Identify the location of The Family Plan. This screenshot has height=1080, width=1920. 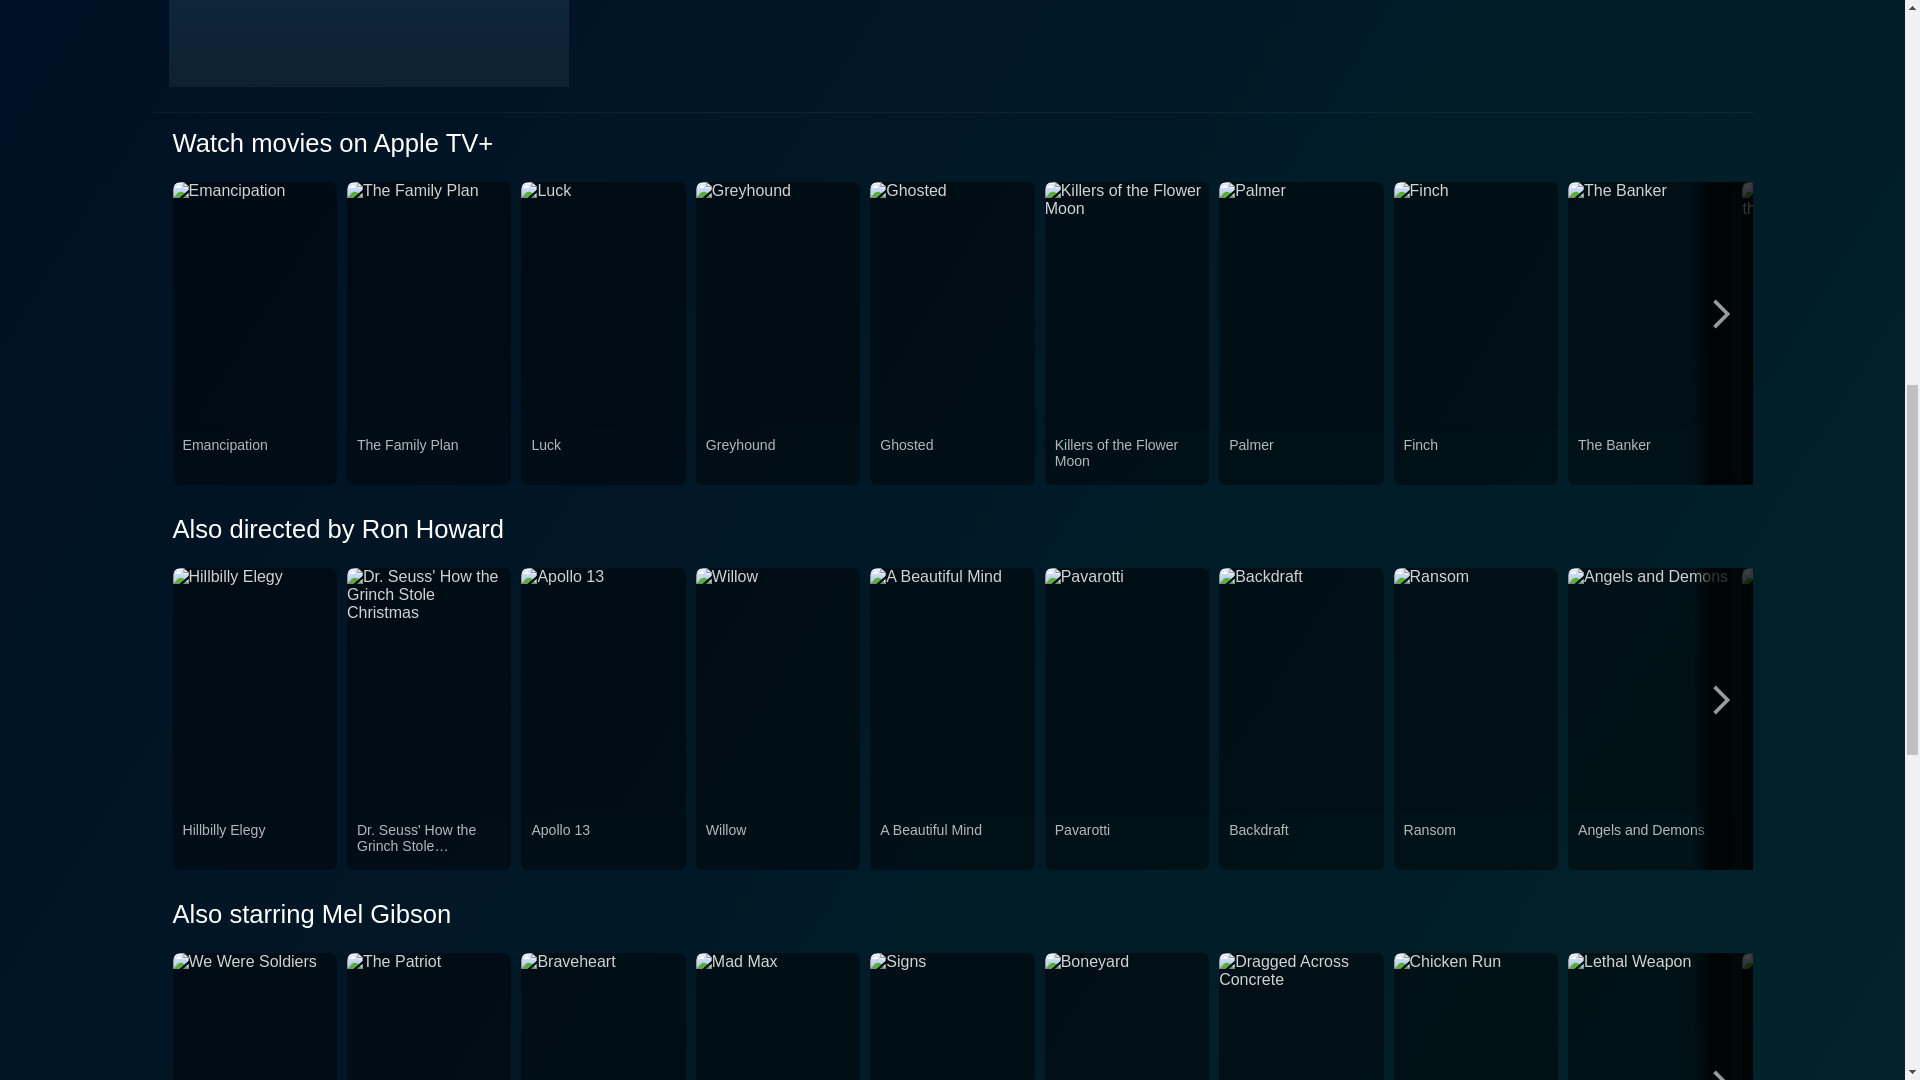
(429, 457).